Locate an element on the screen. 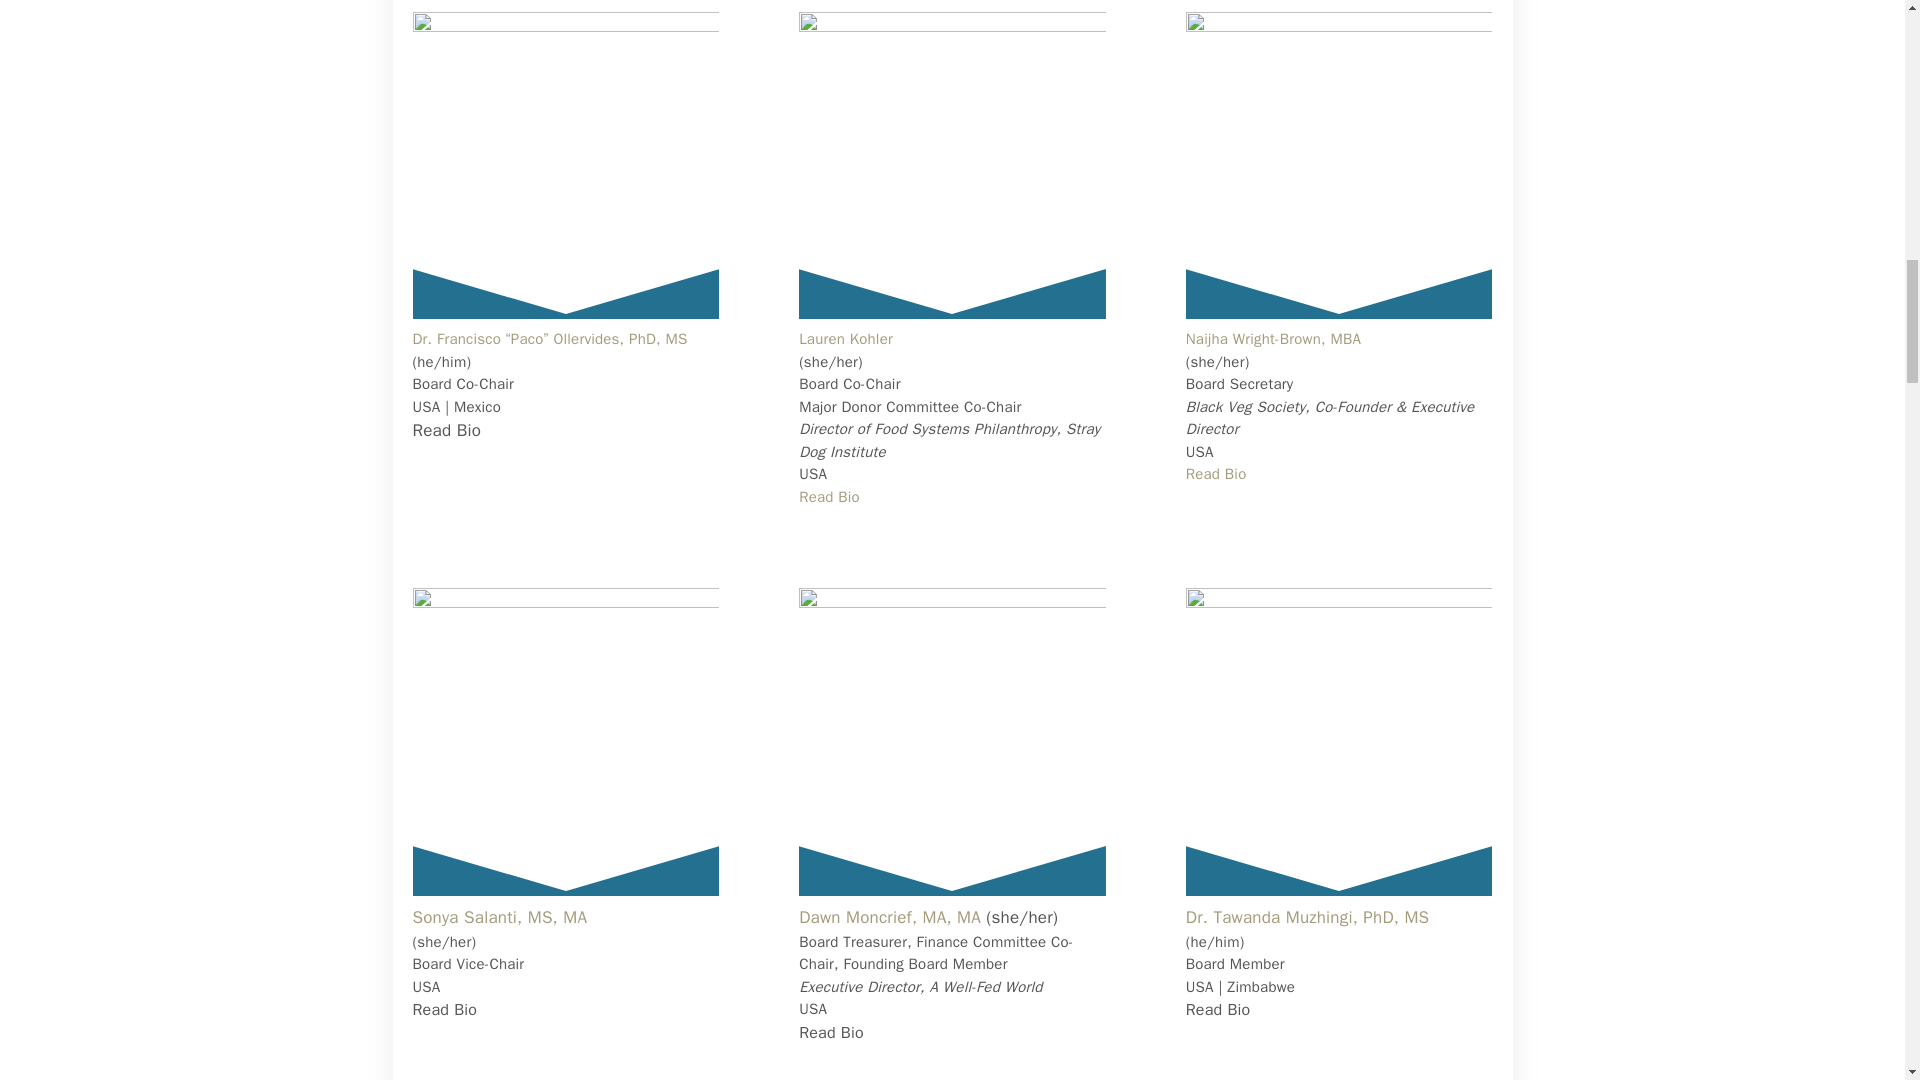 The width and height of the screenshot is (1920, 1080). Naijha is located at coordinates (1340, 164).